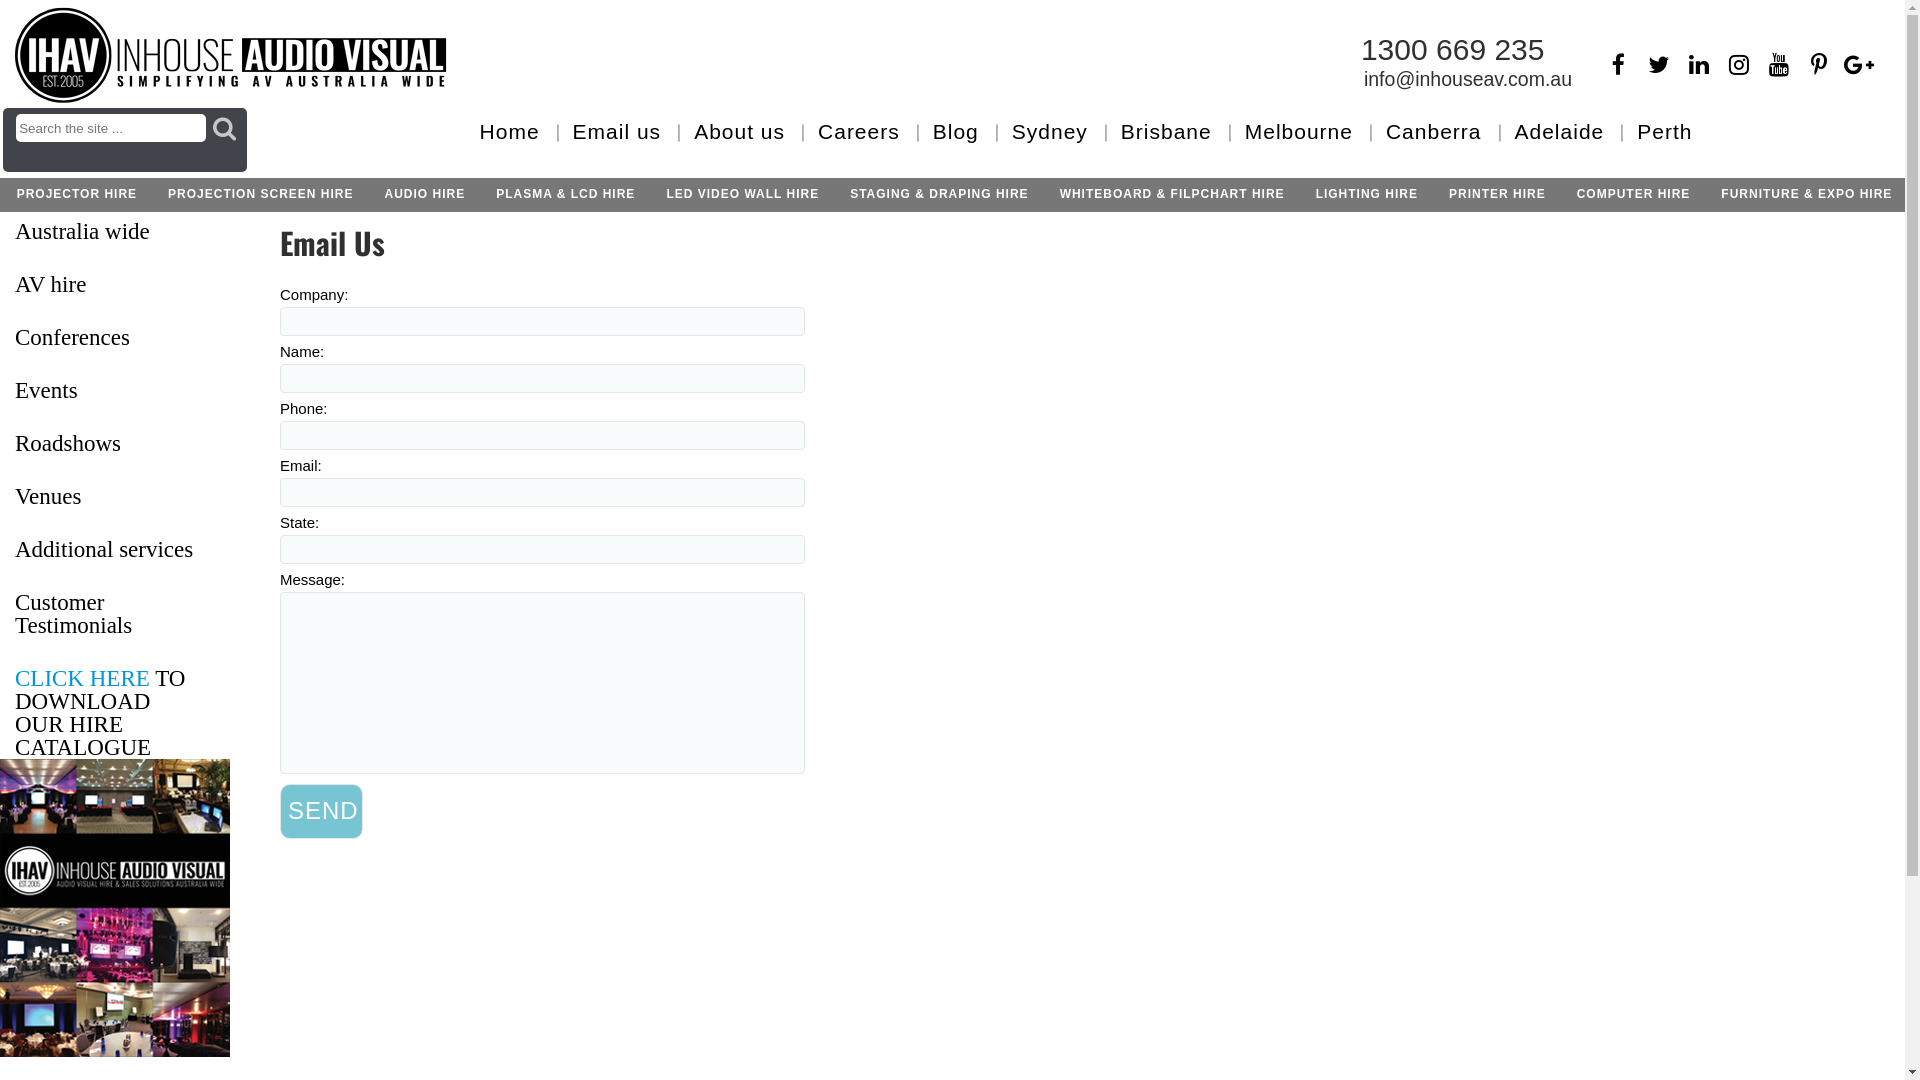 This screenshot has height=1080, width=1920. I want to click on CLICK HERE, so click(82, 678).